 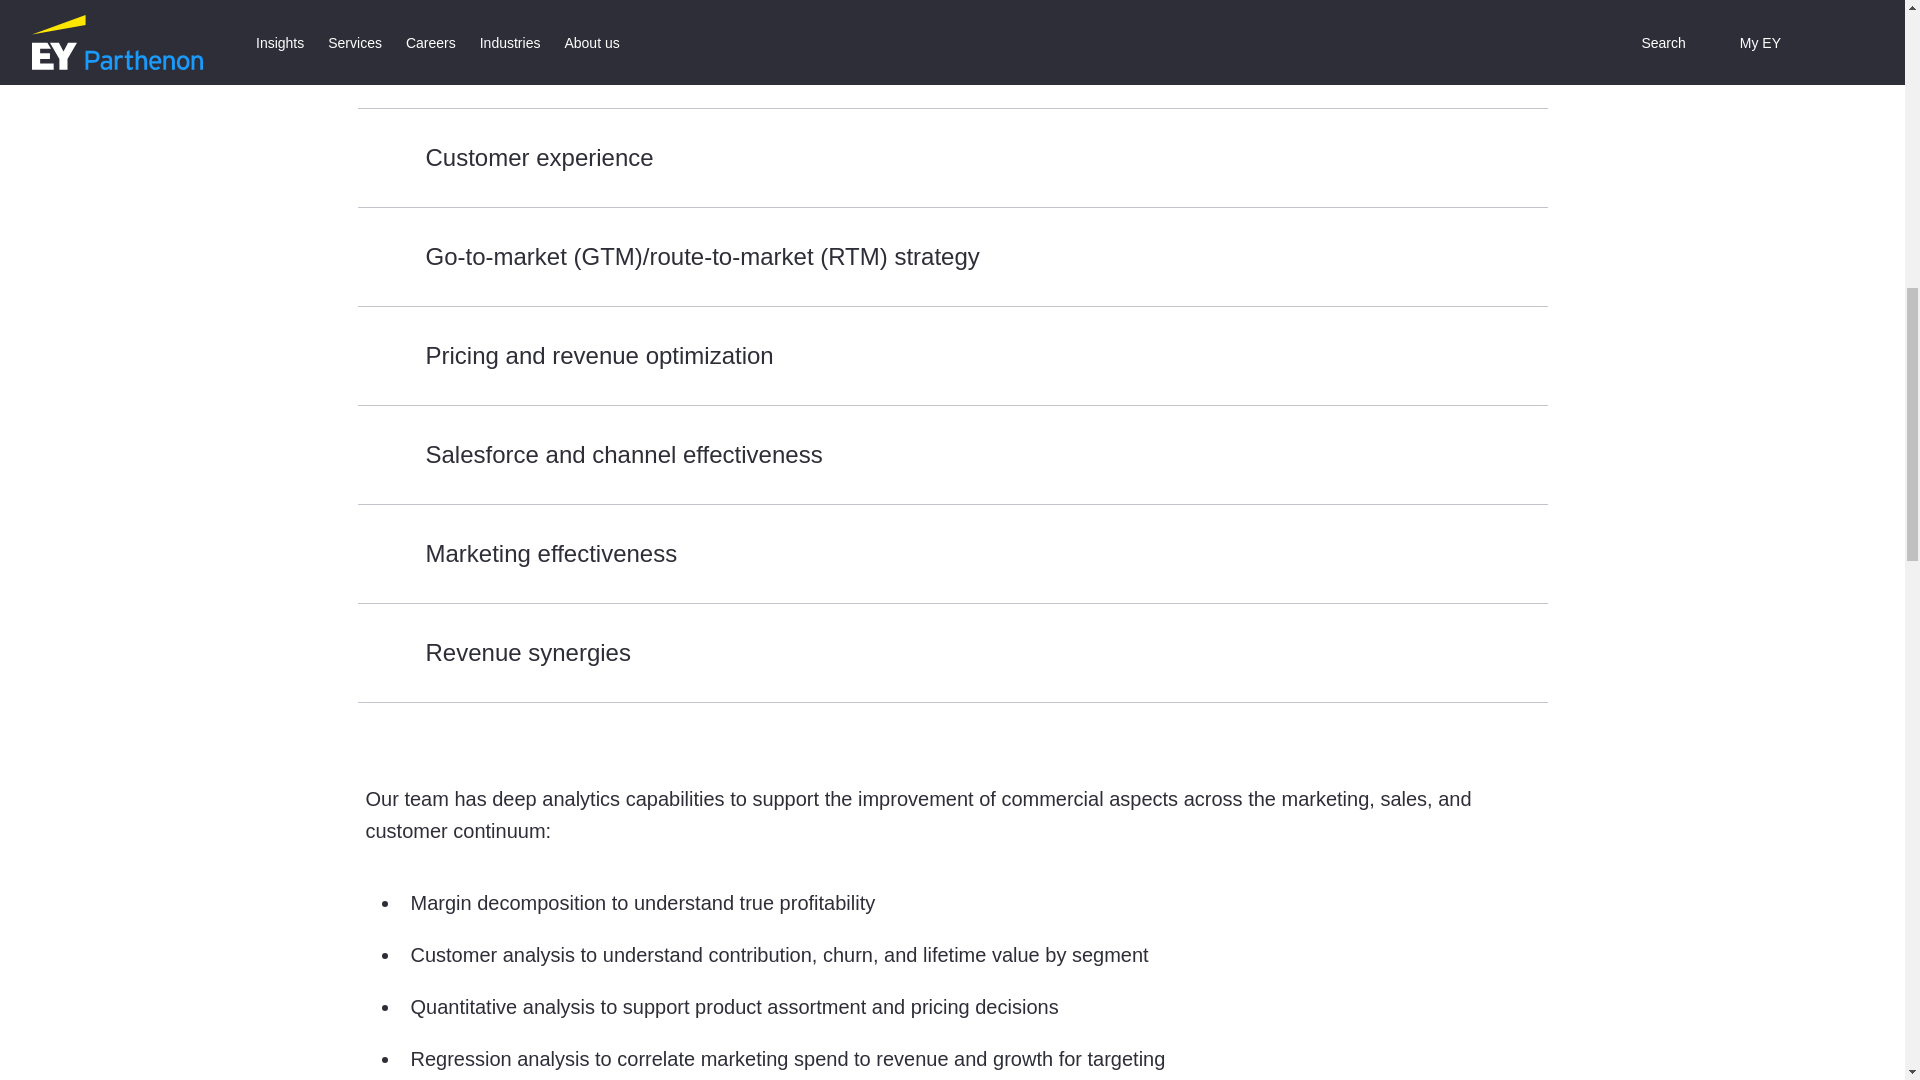 I want to click on Salesforce and channel effectiveness, so click(x=952, y=453).